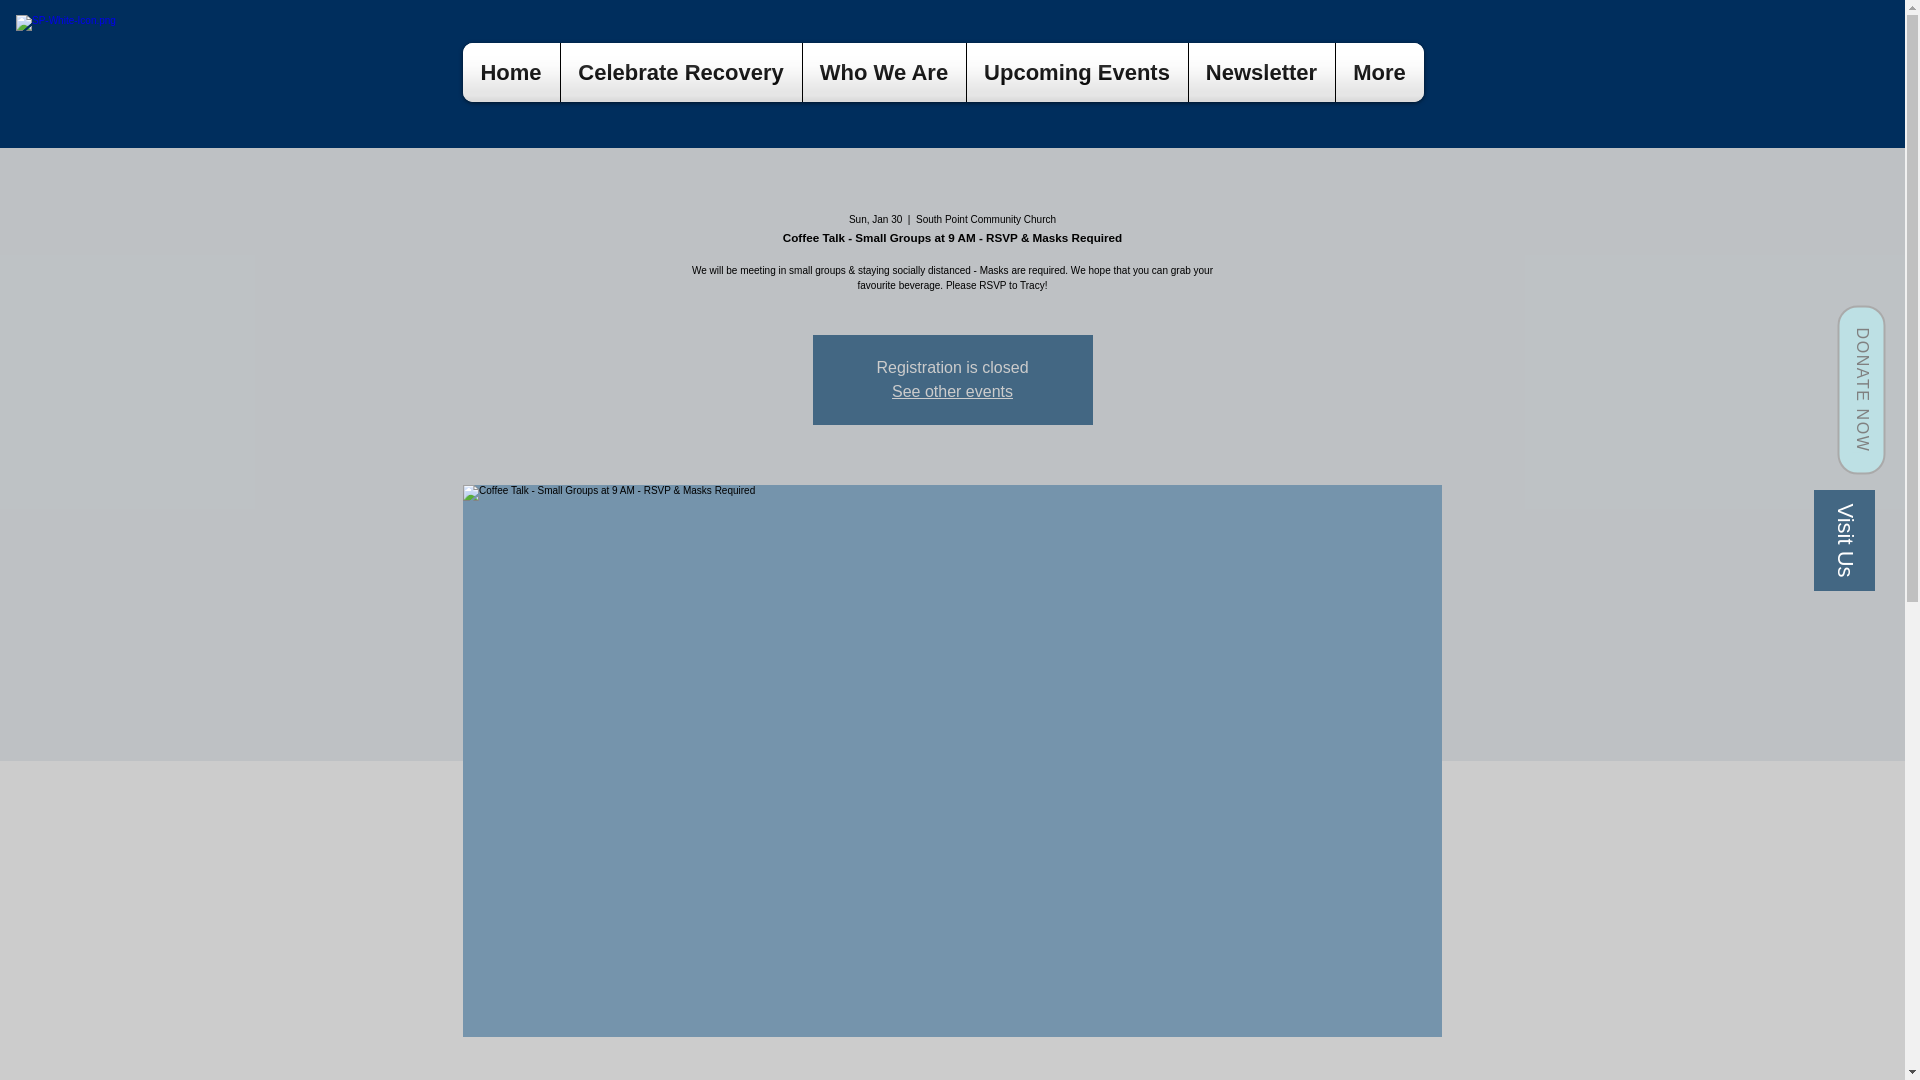 Image resolution: width=1920 pixels, height=1080 pixels. Describe the element at coordinates (952, 391) in the screenshot. I see `See other events` at that location.